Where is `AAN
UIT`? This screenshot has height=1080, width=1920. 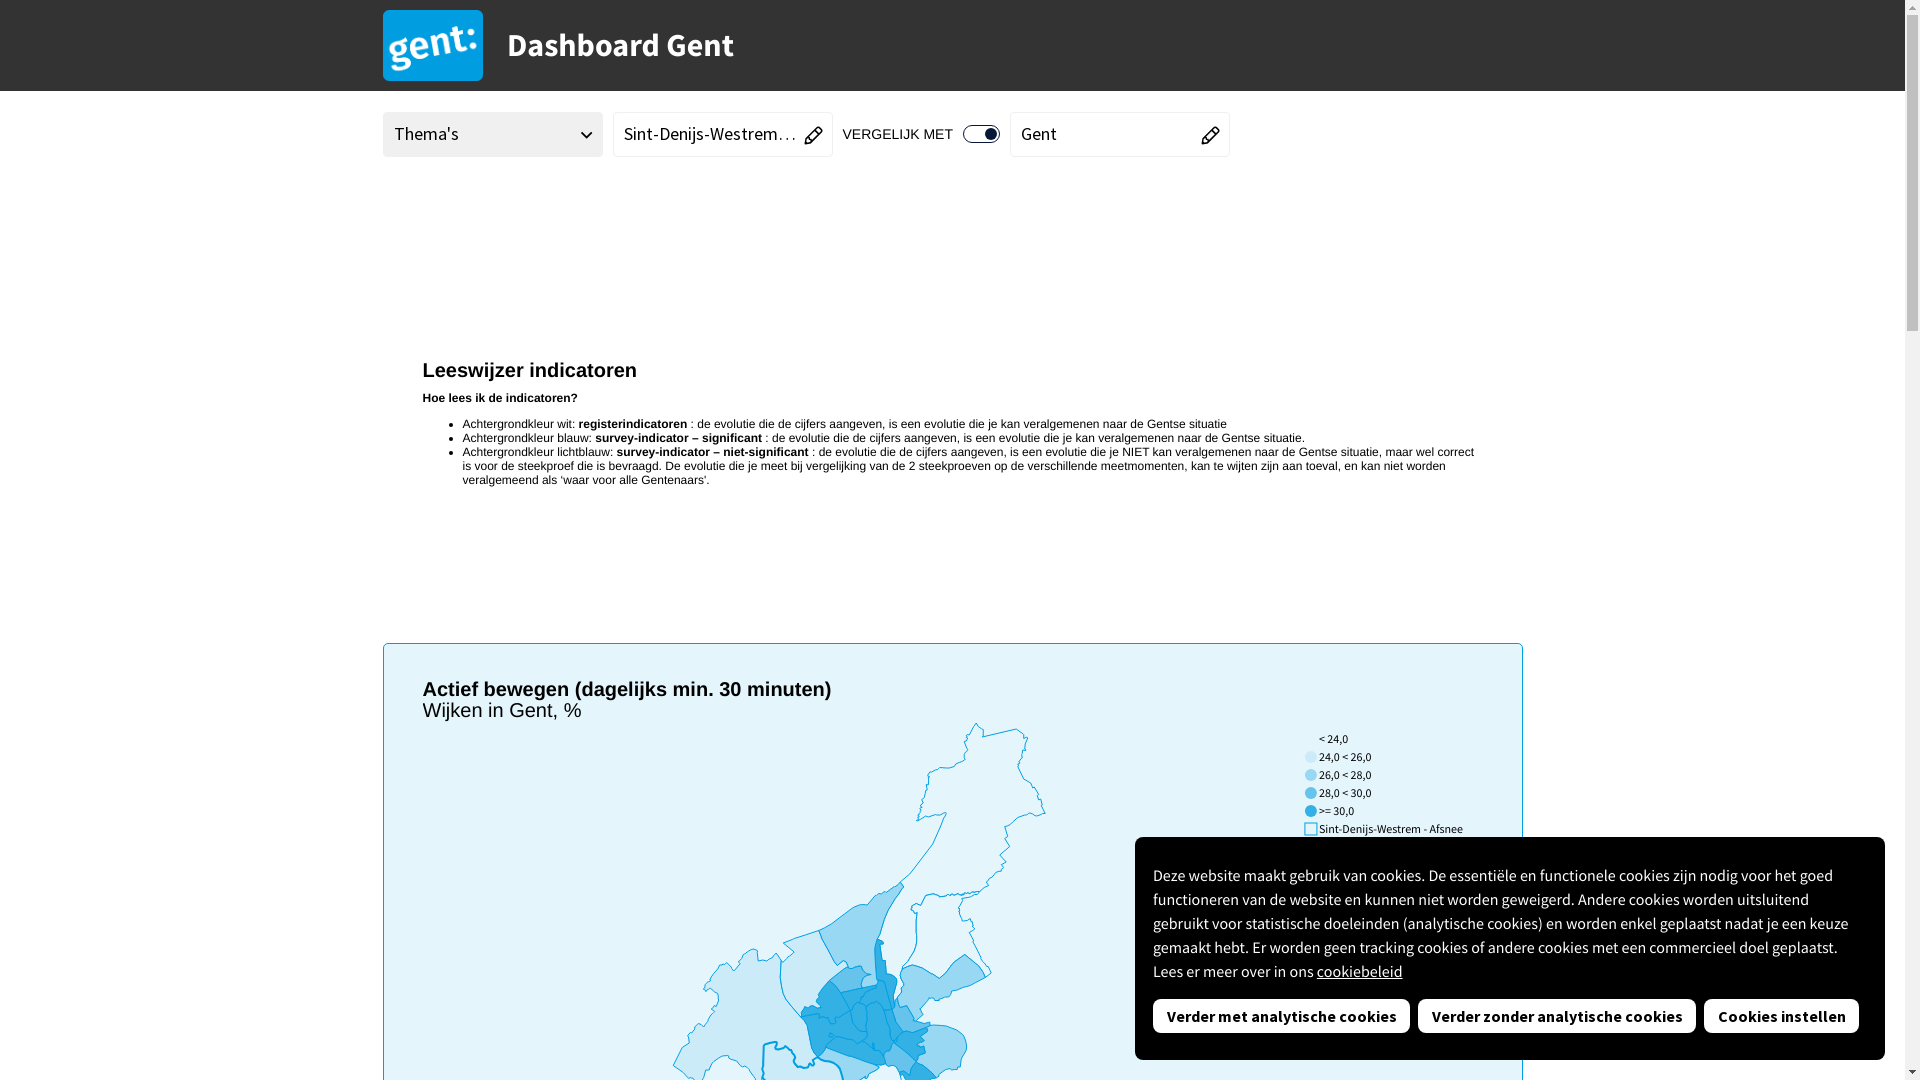
AAN
UIT is located at coordinates (982, 134).